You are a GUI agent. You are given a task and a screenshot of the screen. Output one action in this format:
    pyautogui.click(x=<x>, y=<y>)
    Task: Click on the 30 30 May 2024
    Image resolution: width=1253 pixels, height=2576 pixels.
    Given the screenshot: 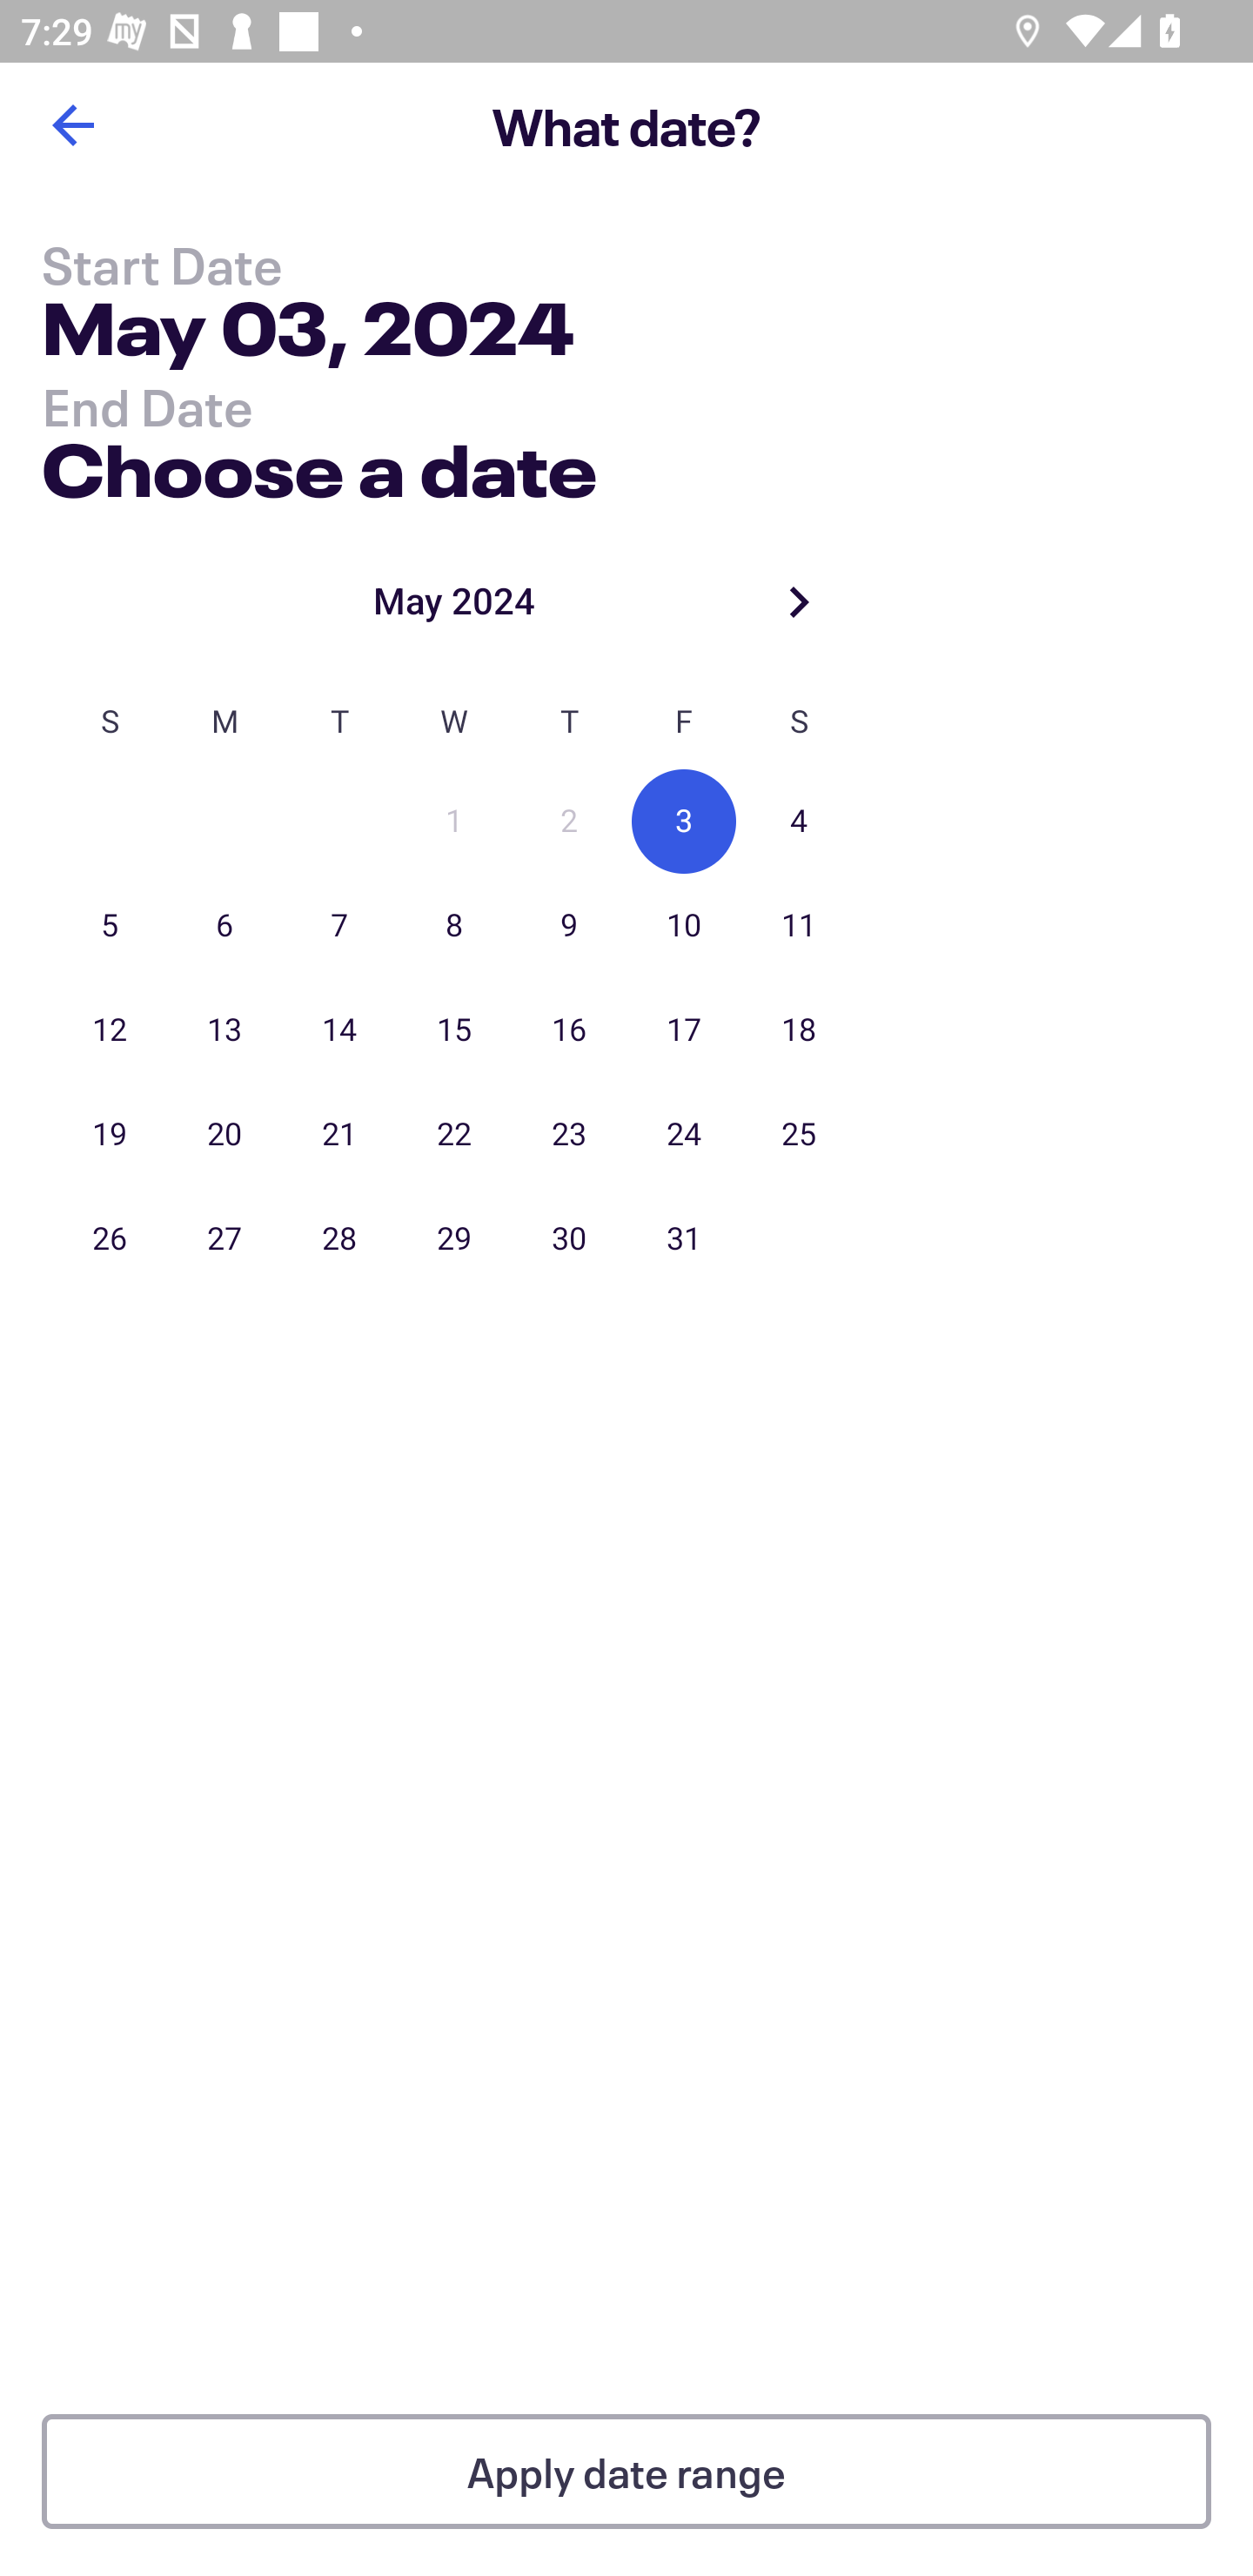 What is the action you would take?
    pyautogui.click(x=569, y=1238)
    